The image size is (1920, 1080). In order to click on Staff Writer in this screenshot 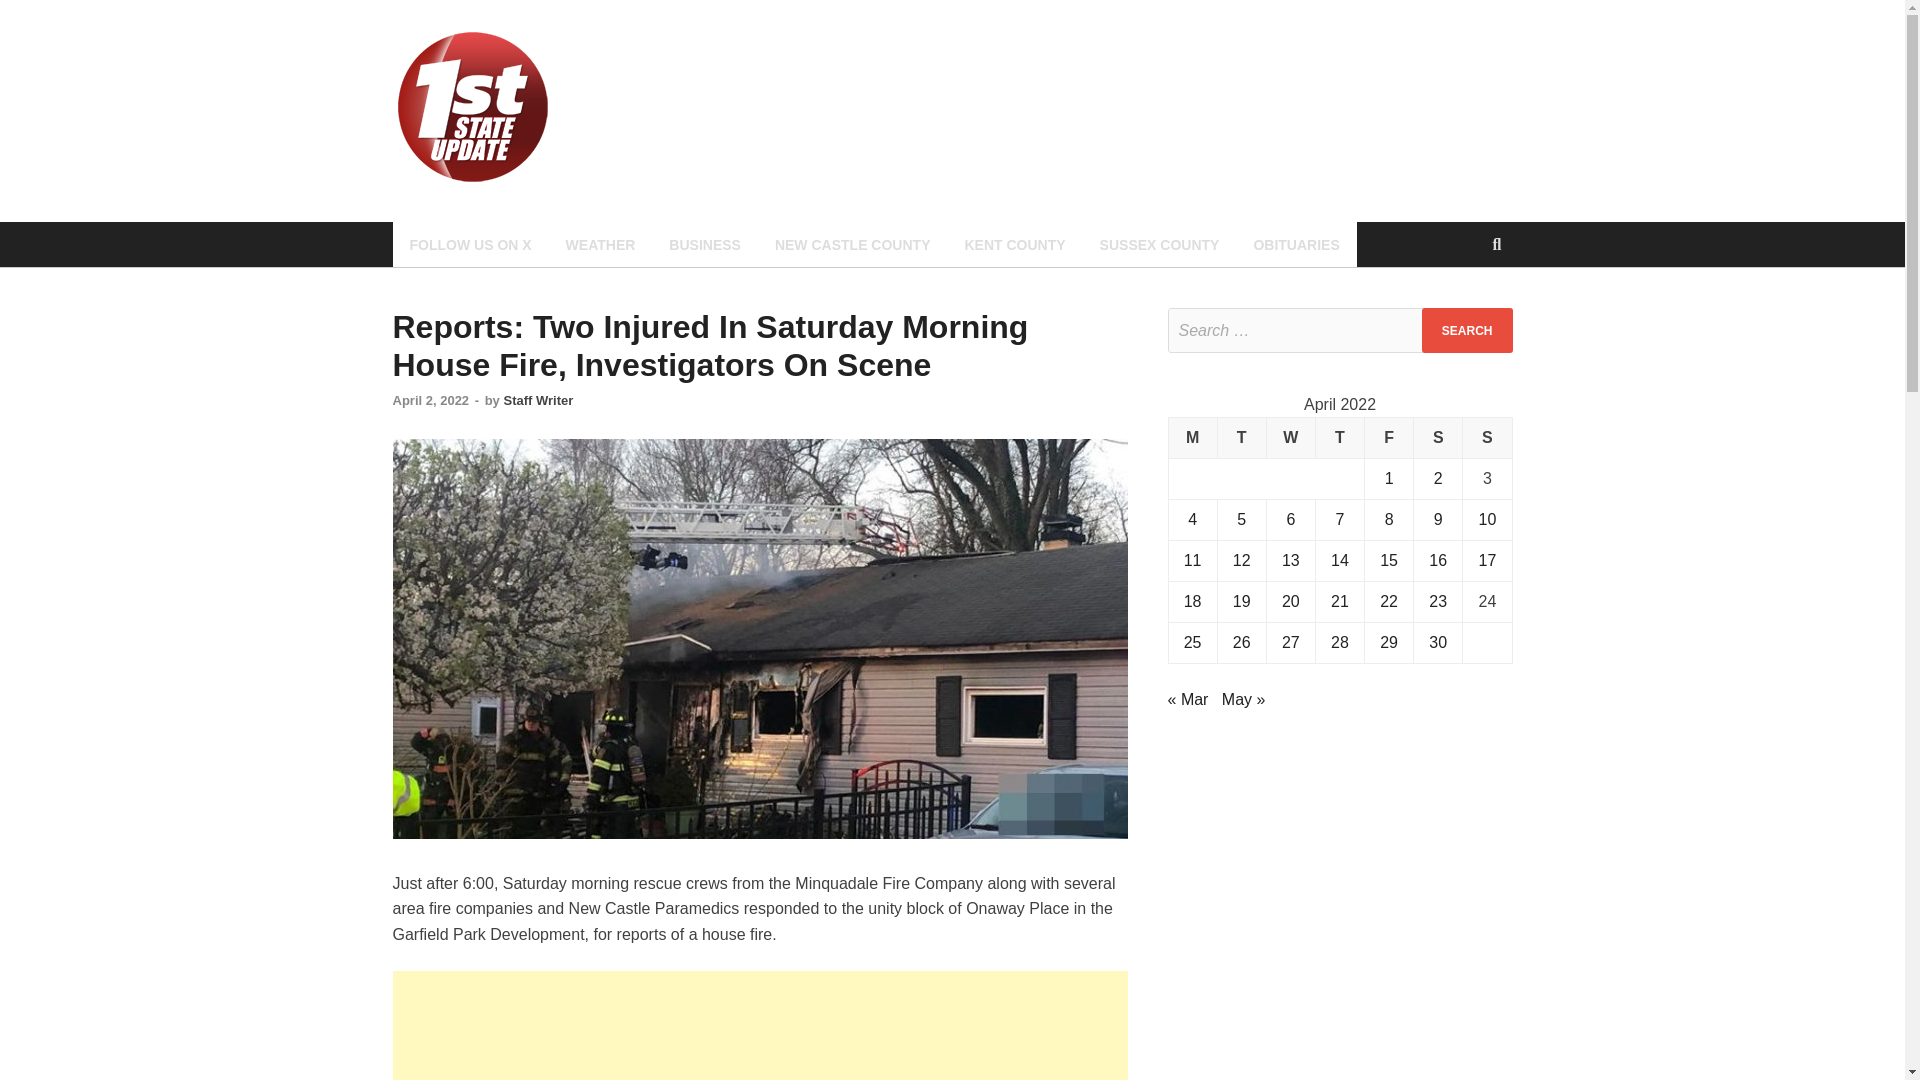, I will do `click(538, 400)`.